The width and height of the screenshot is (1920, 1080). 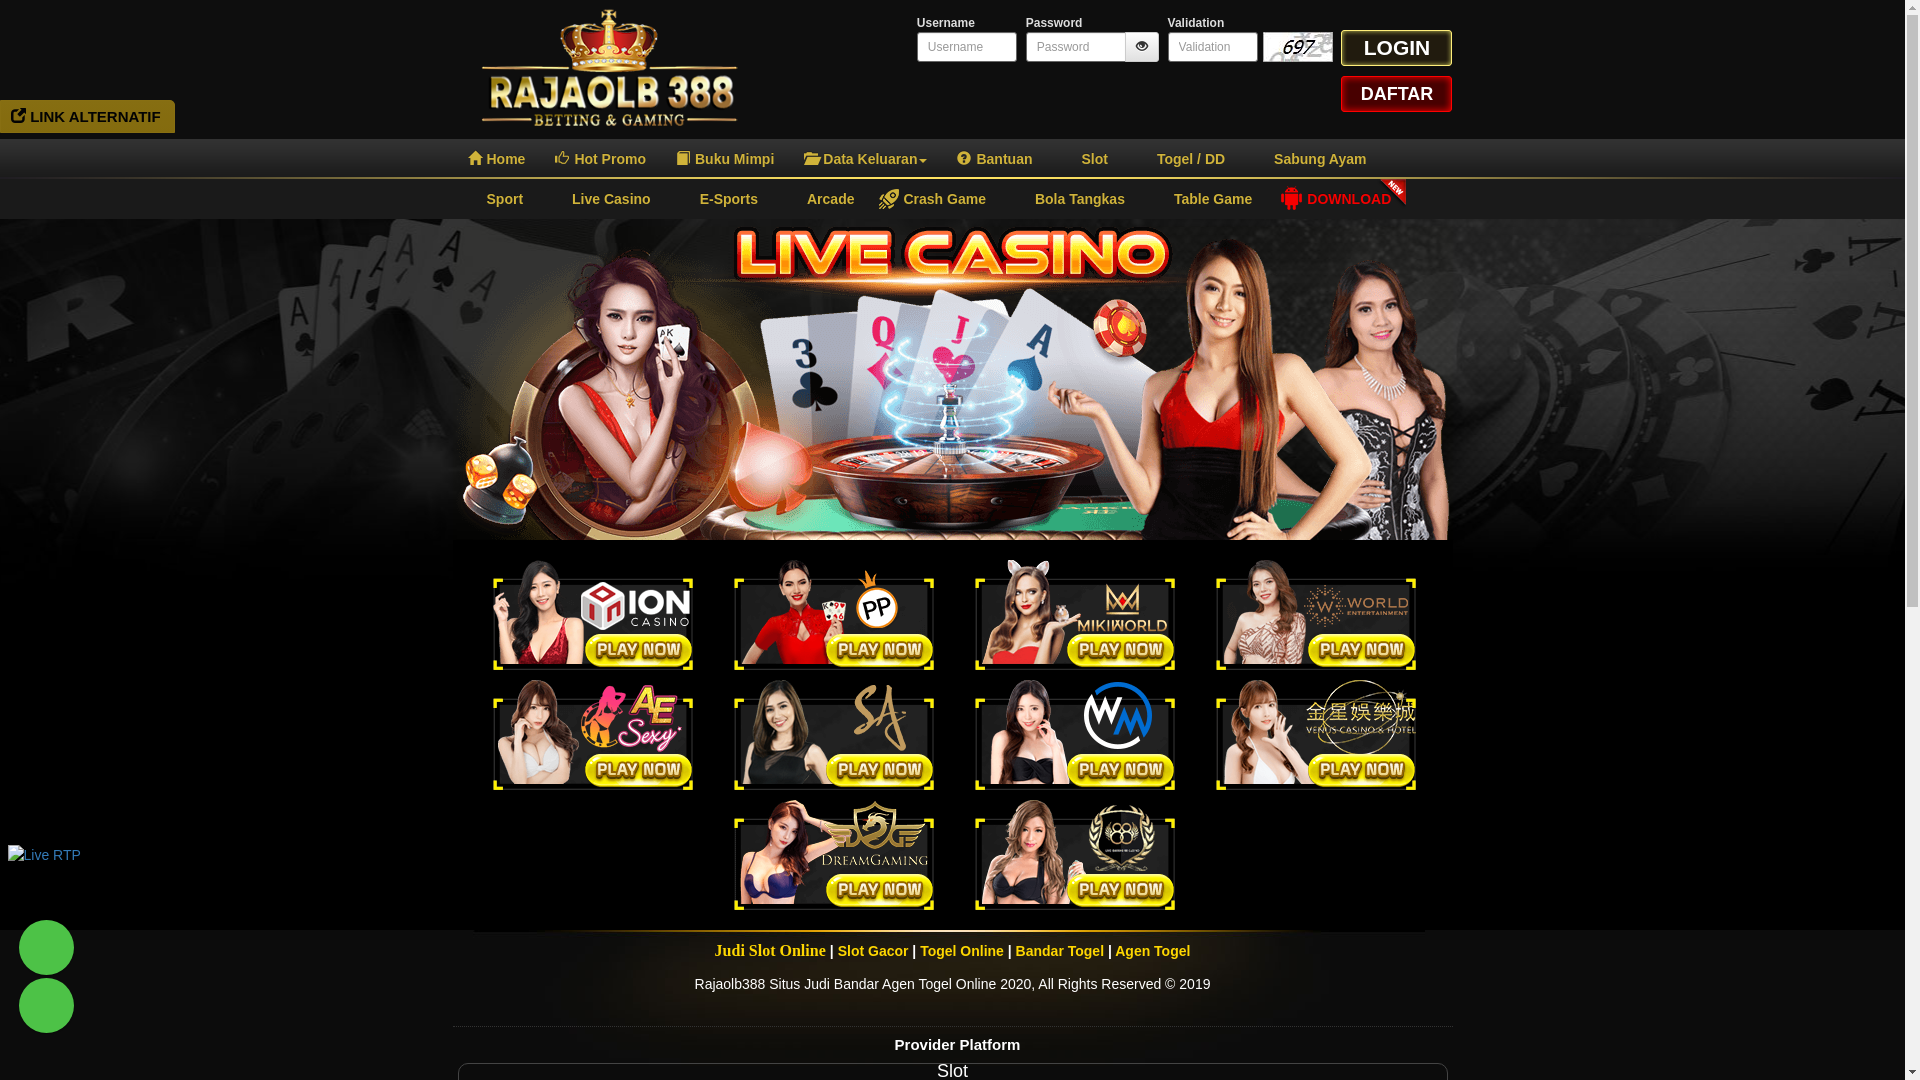 What do you see at coordinates (1060, 951) in the screenshot?
I see `Bandar Togel` at bounding box center [1060, 951].